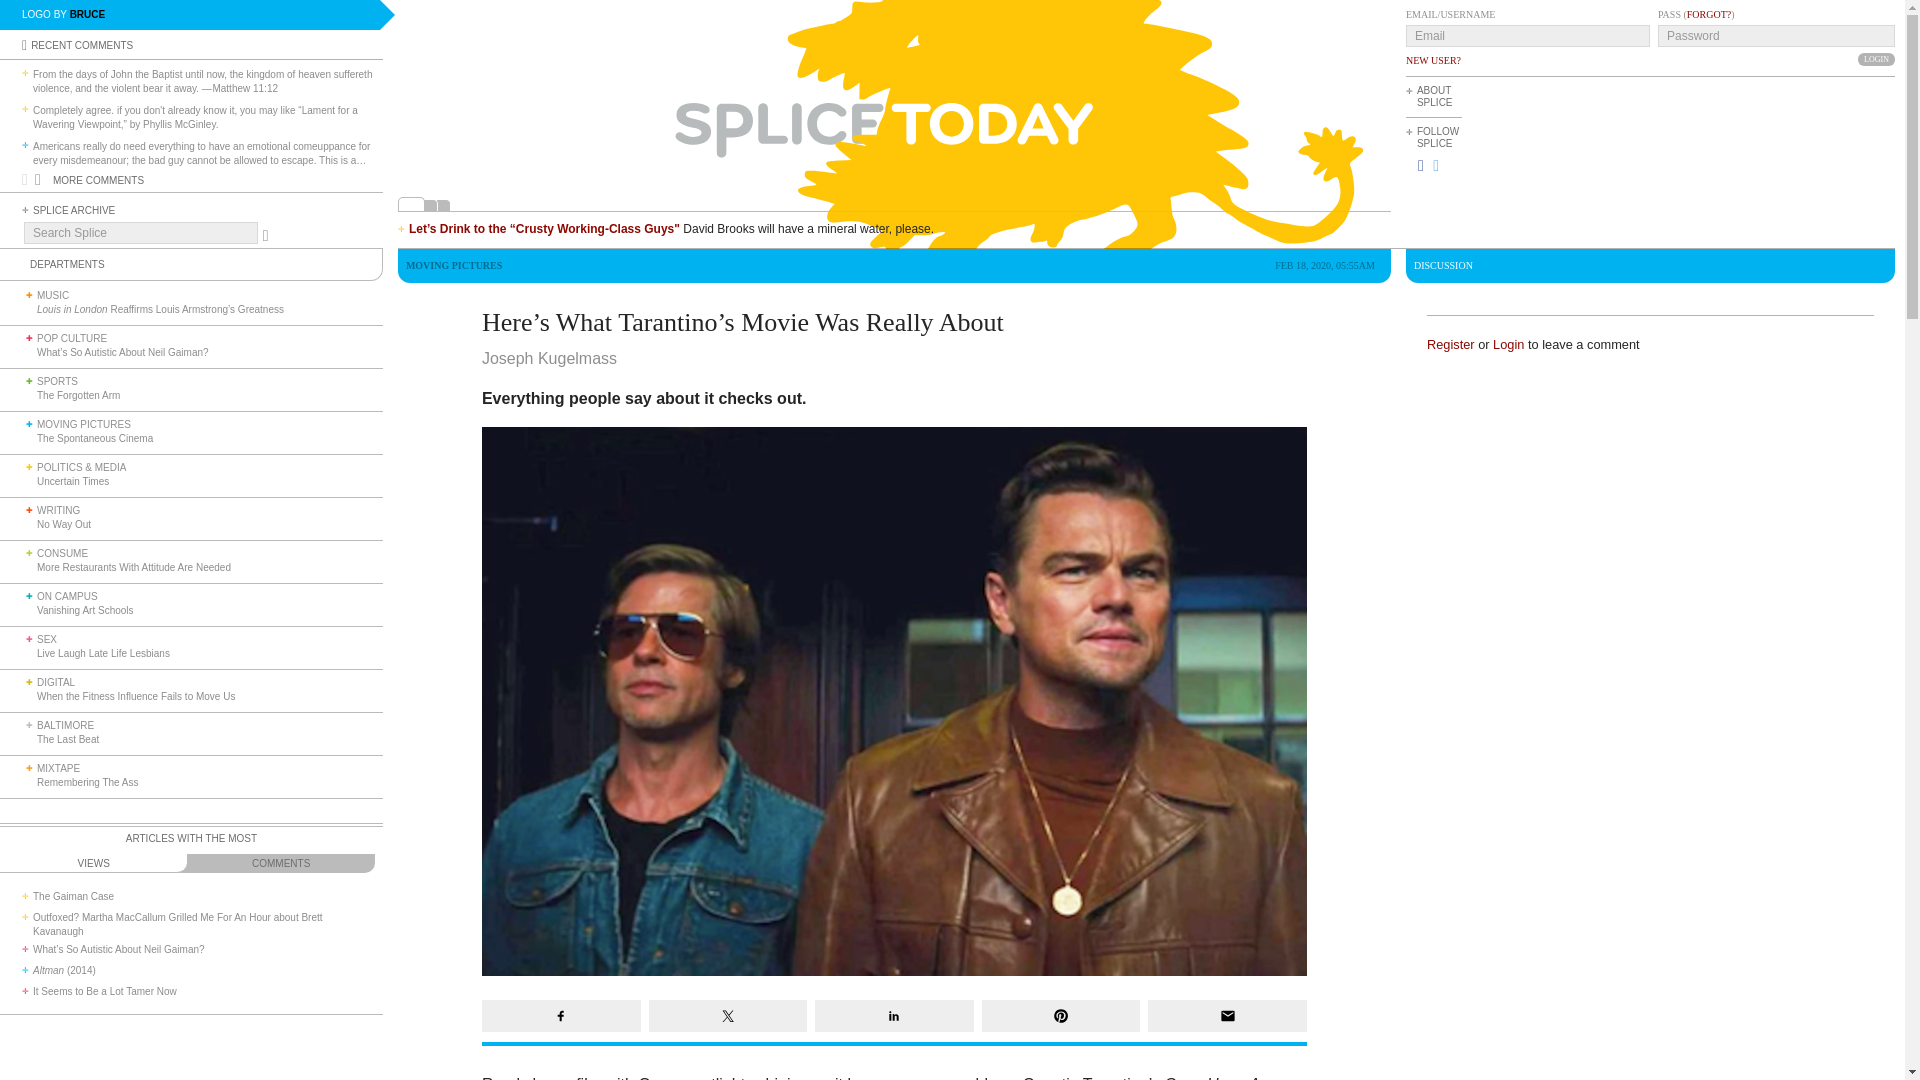 This screenshot has height=1080, width=1920. Describe the element at coordinates (72, 482) in the screenshot. I see `Uncertain Times` at that location.